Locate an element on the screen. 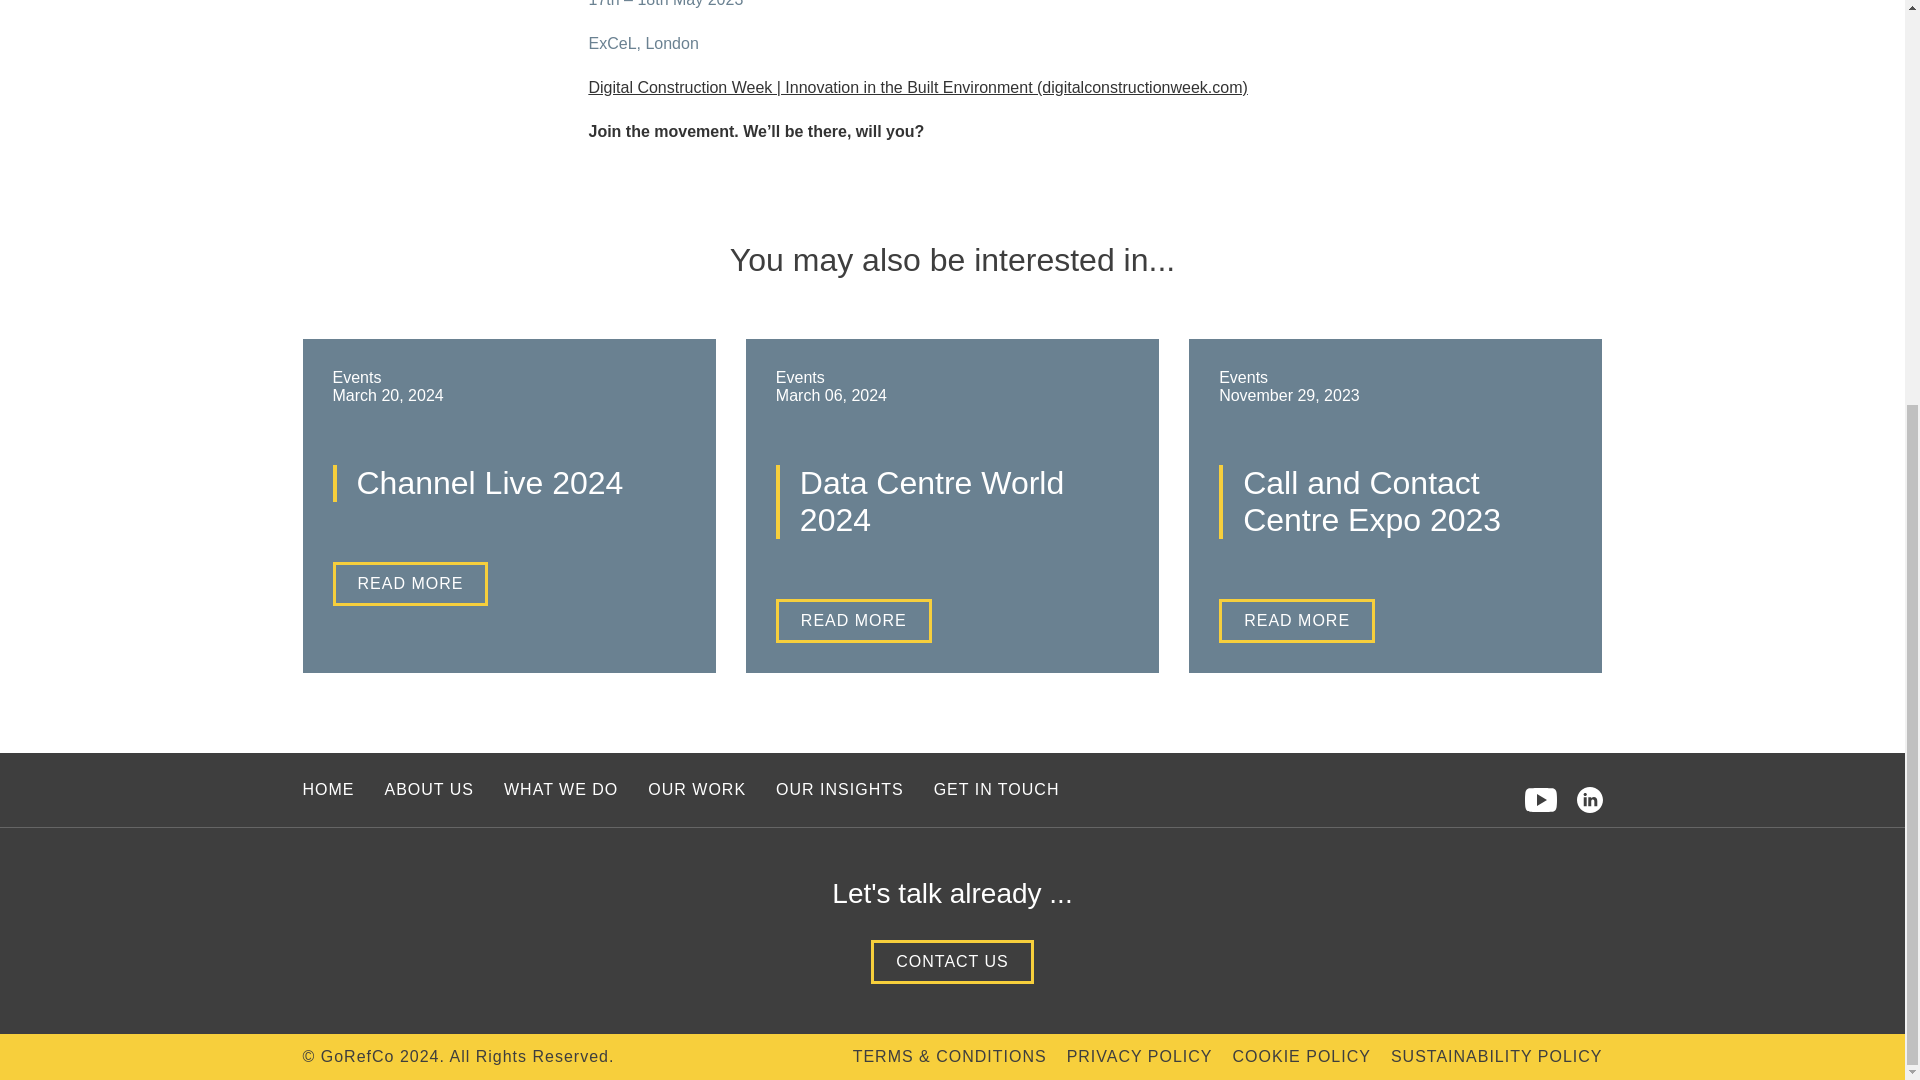  HOME is located at coordinates (327, 789).